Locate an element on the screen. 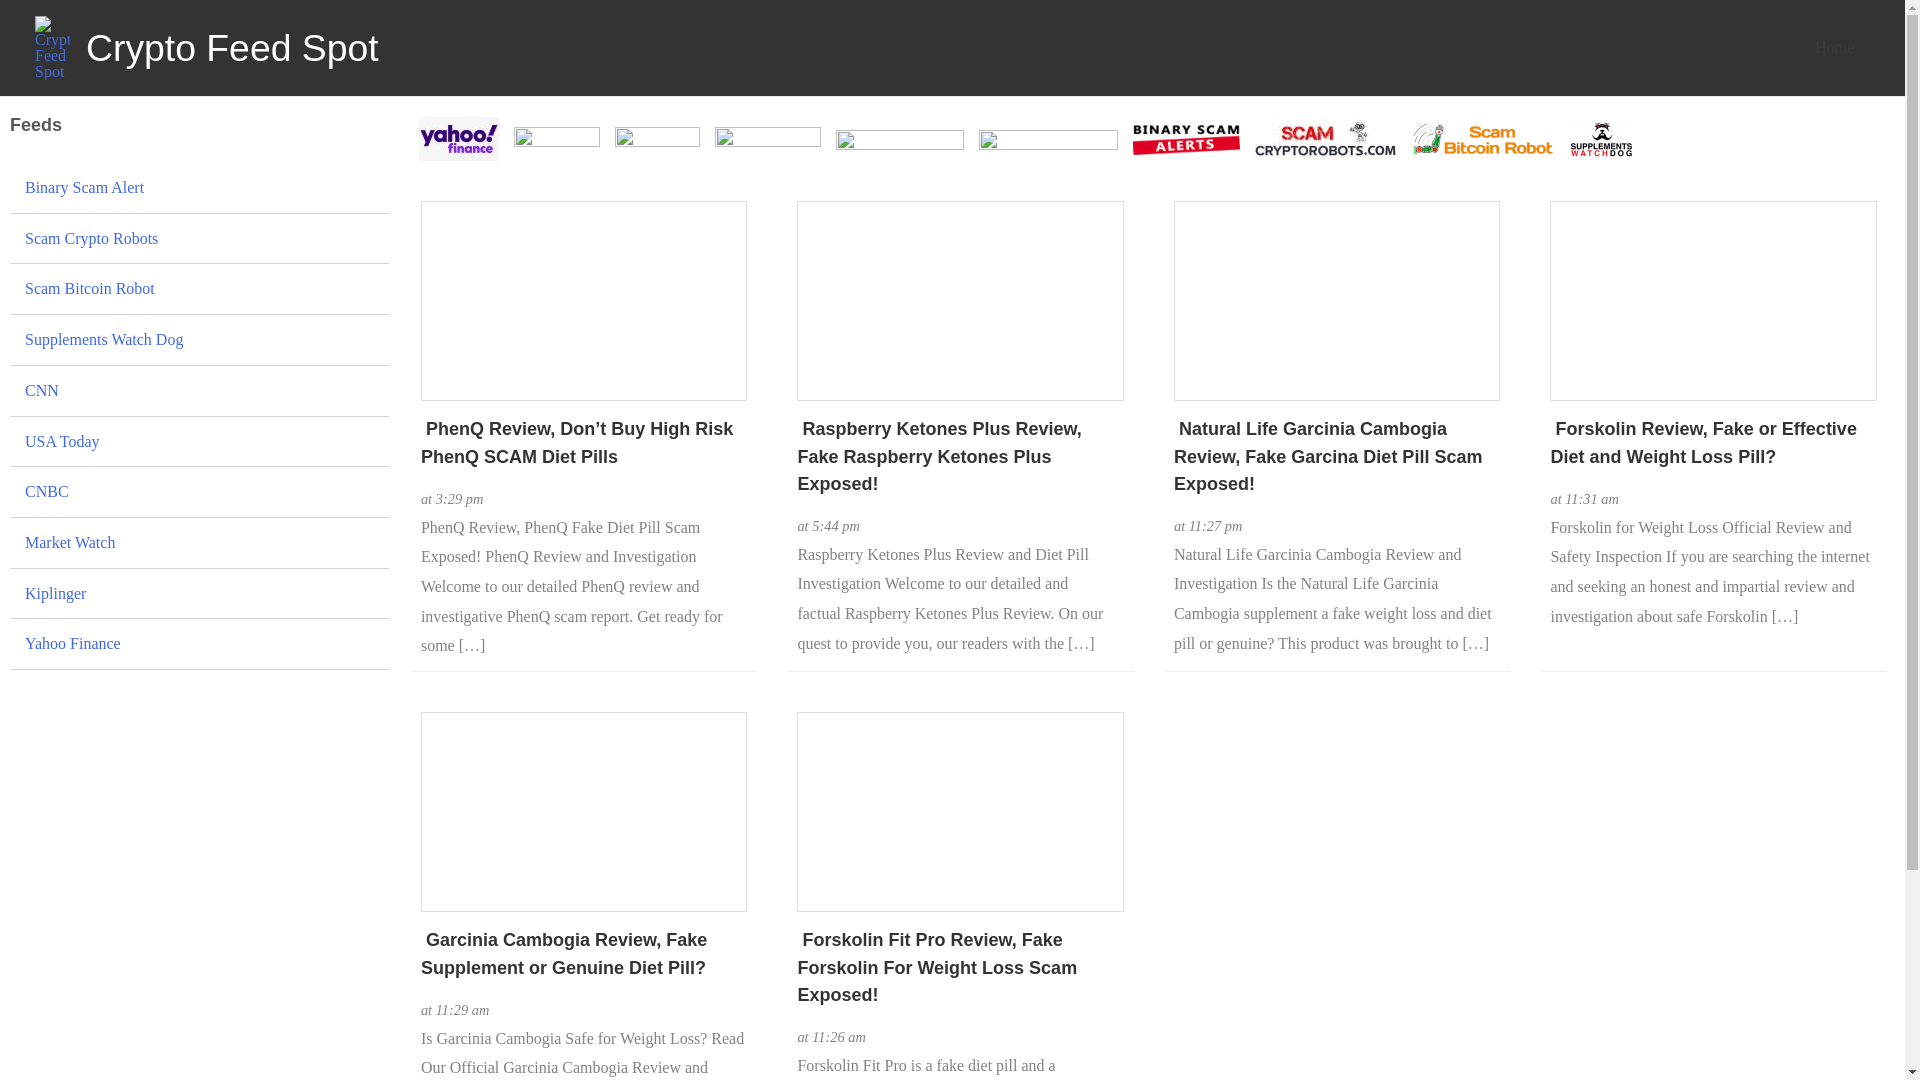 The width and height of the screenshot is (1920, 1080). Kiplinger is located at coordinates (199, 594).